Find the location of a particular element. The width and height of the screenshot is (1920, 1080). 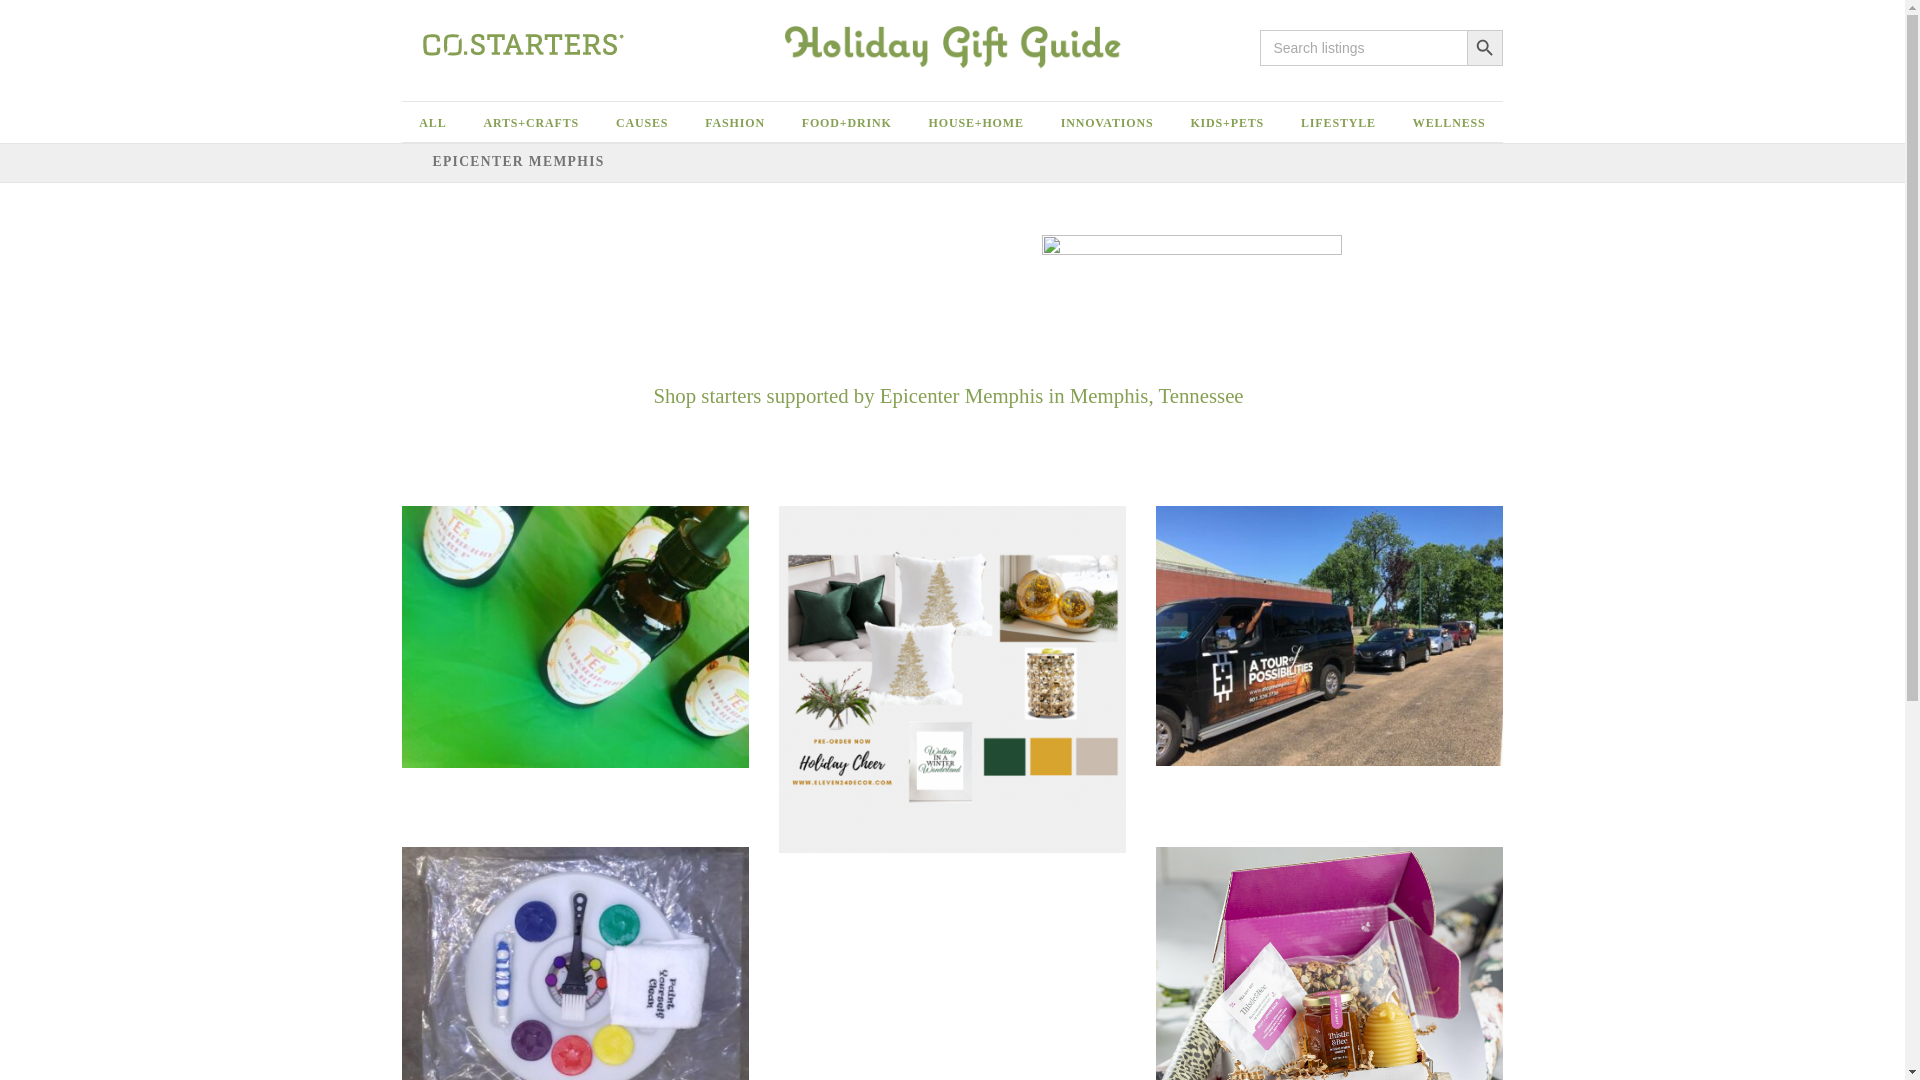

INNOVATIONS is located at coordinates (1107, 121).